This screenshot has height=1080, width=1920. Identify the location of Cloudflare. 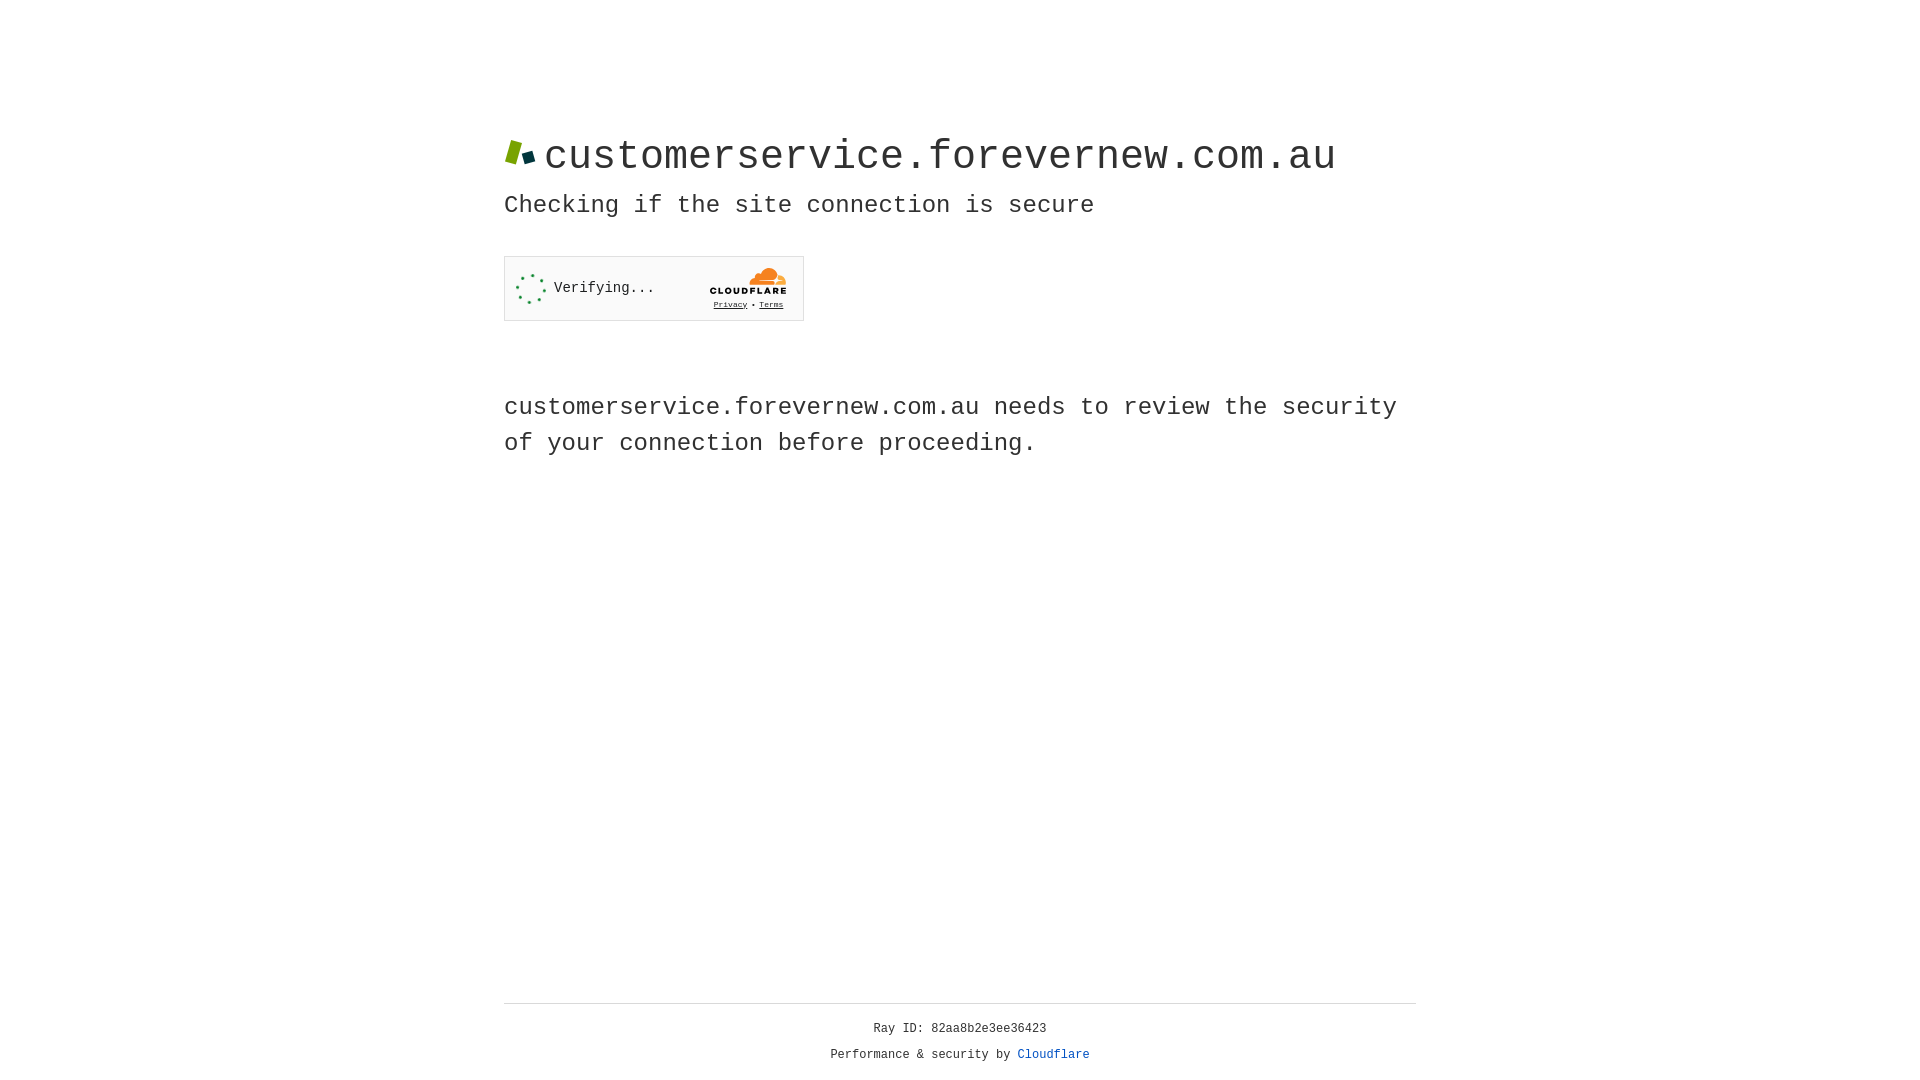
(1054, 1055).